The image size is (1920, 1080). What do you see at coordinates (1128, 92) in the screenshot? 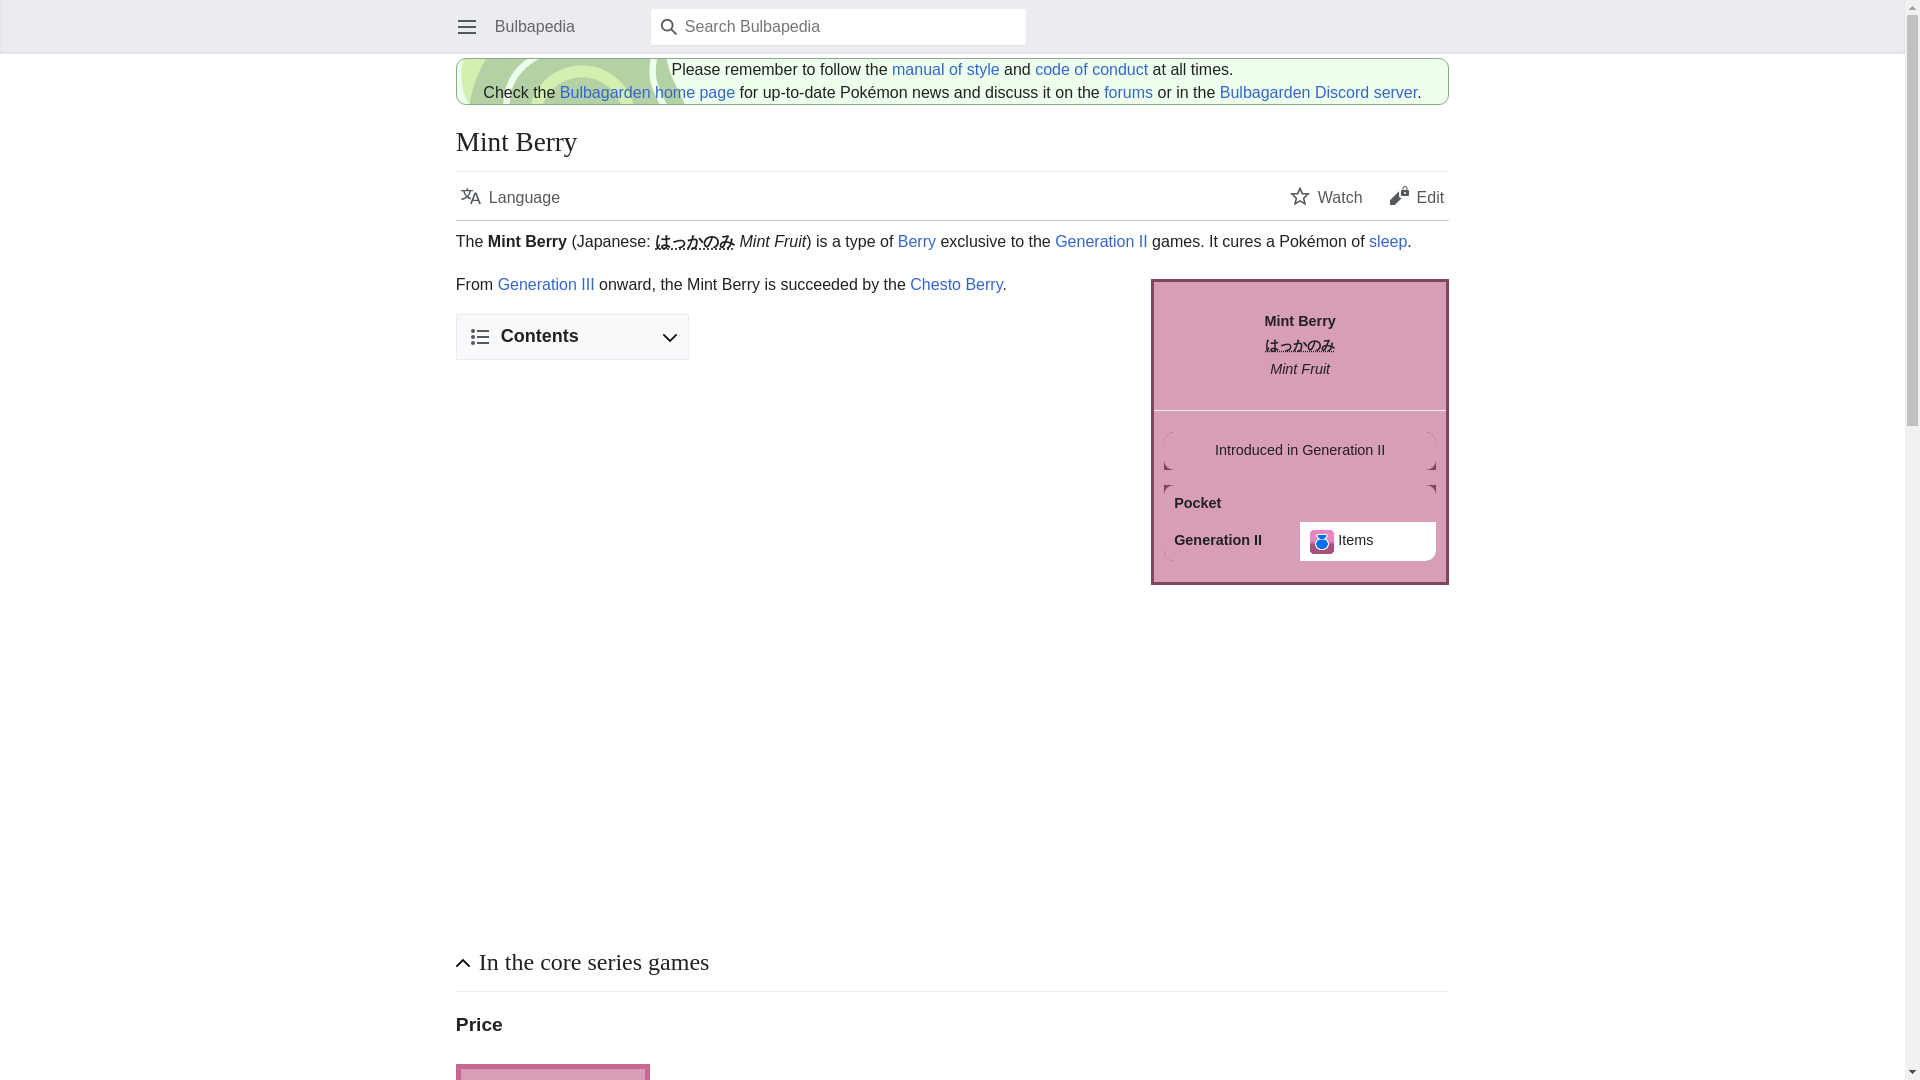
I see `forums` at bounding box center [1128, 92].